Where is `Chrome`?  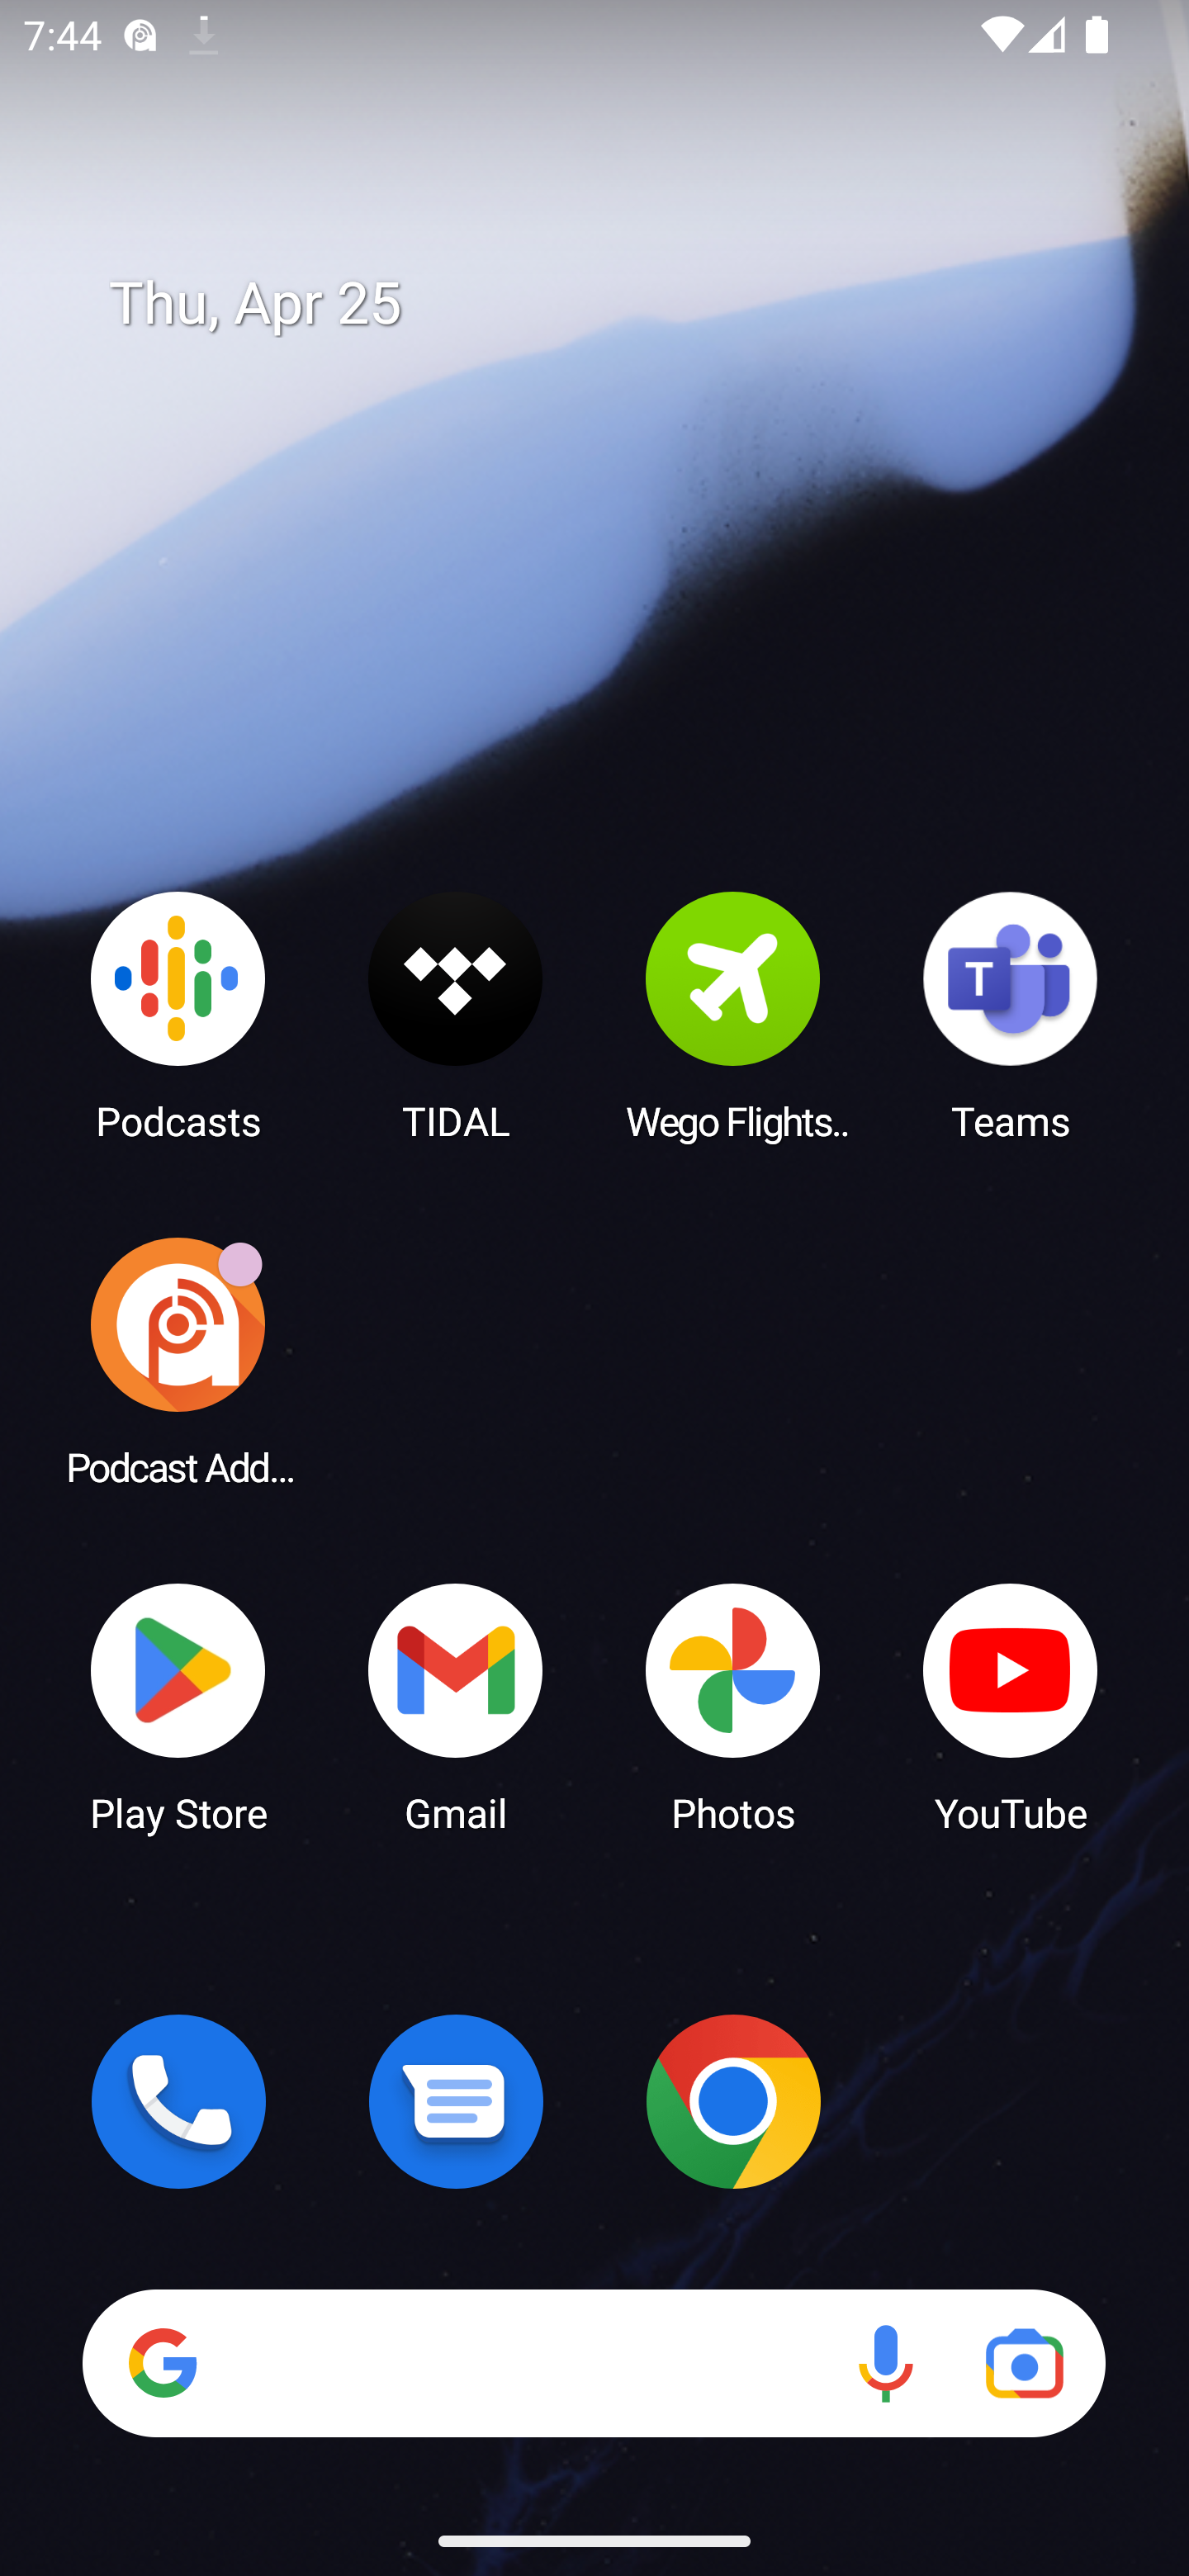 Chrome is located at coordinates (733, 2101).